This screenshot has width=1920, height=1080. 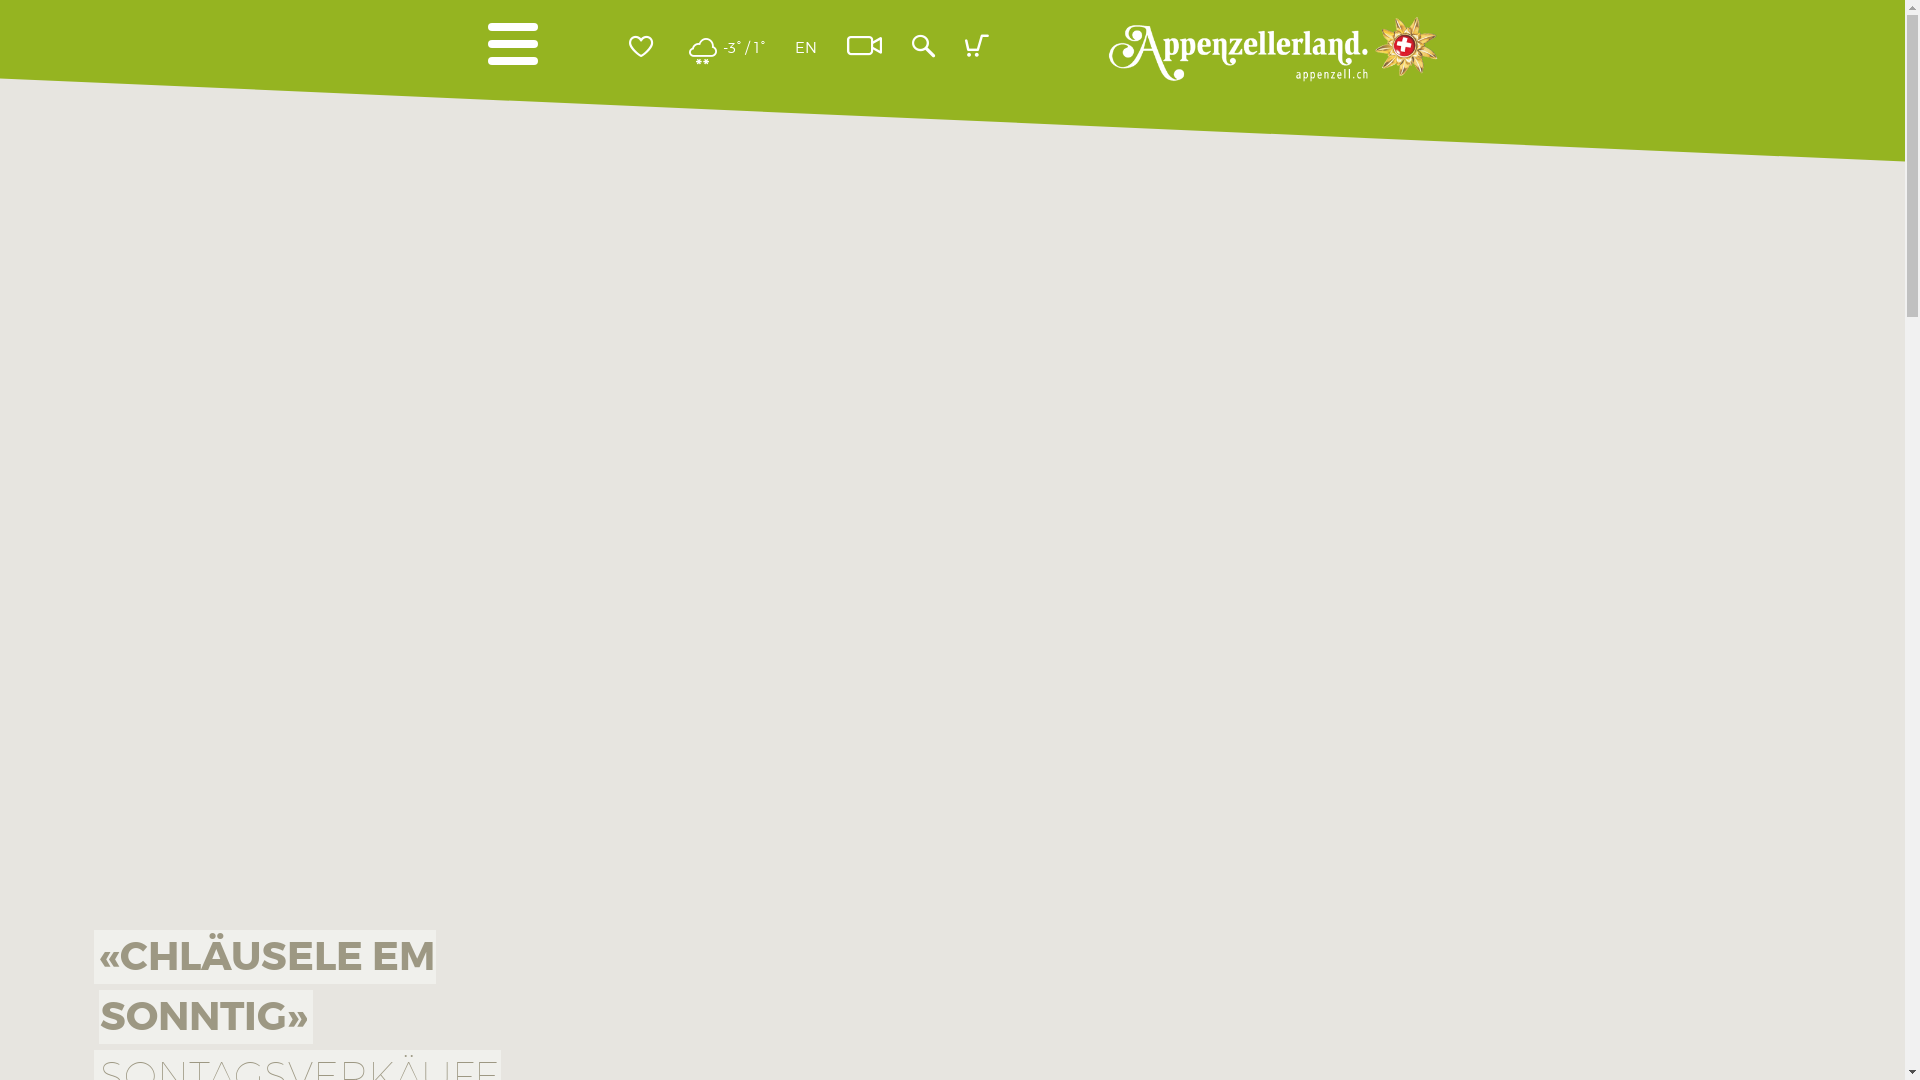 I want to click on EN, so click(x=806, y=48).